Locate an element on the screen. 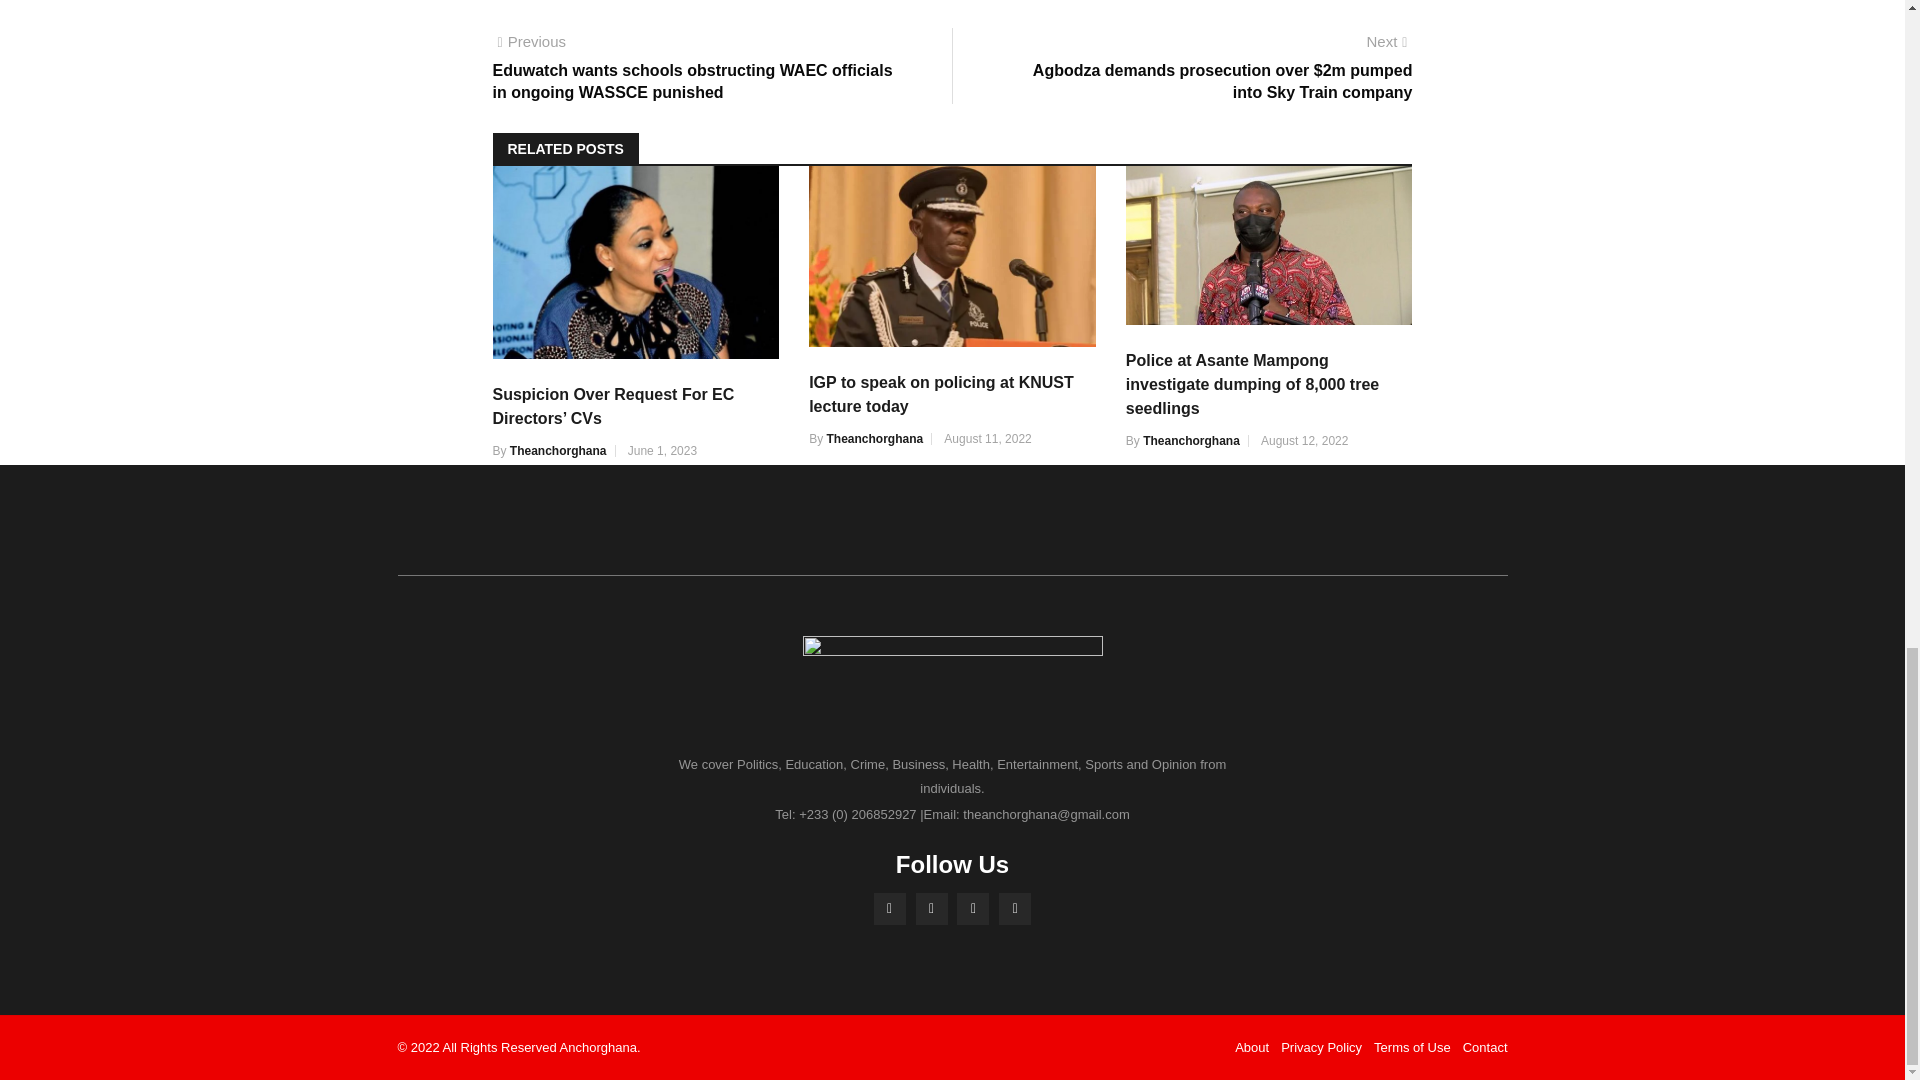  Posts by theanchorghana is located at coordinates (874, 439).